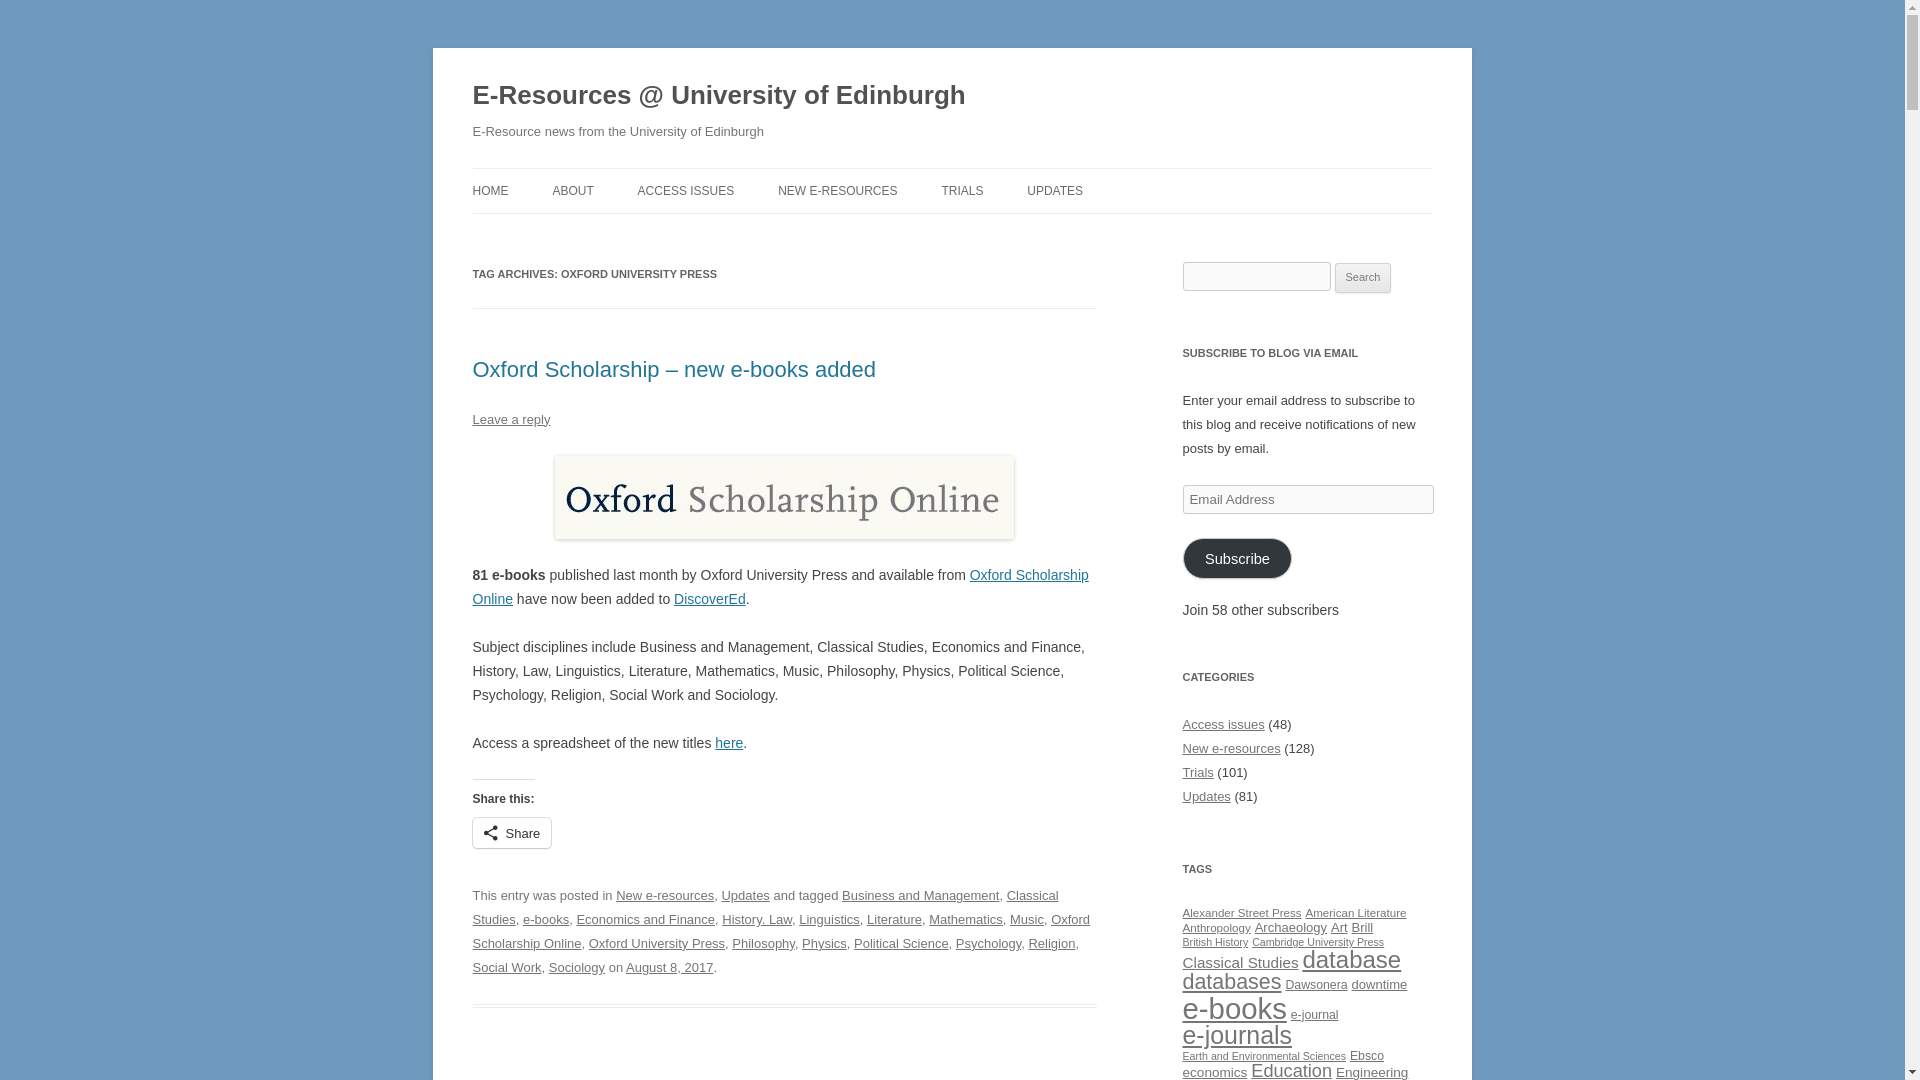 This screenshot has height=1080, width=1920. I want to click on Literature, so click(894, 918).